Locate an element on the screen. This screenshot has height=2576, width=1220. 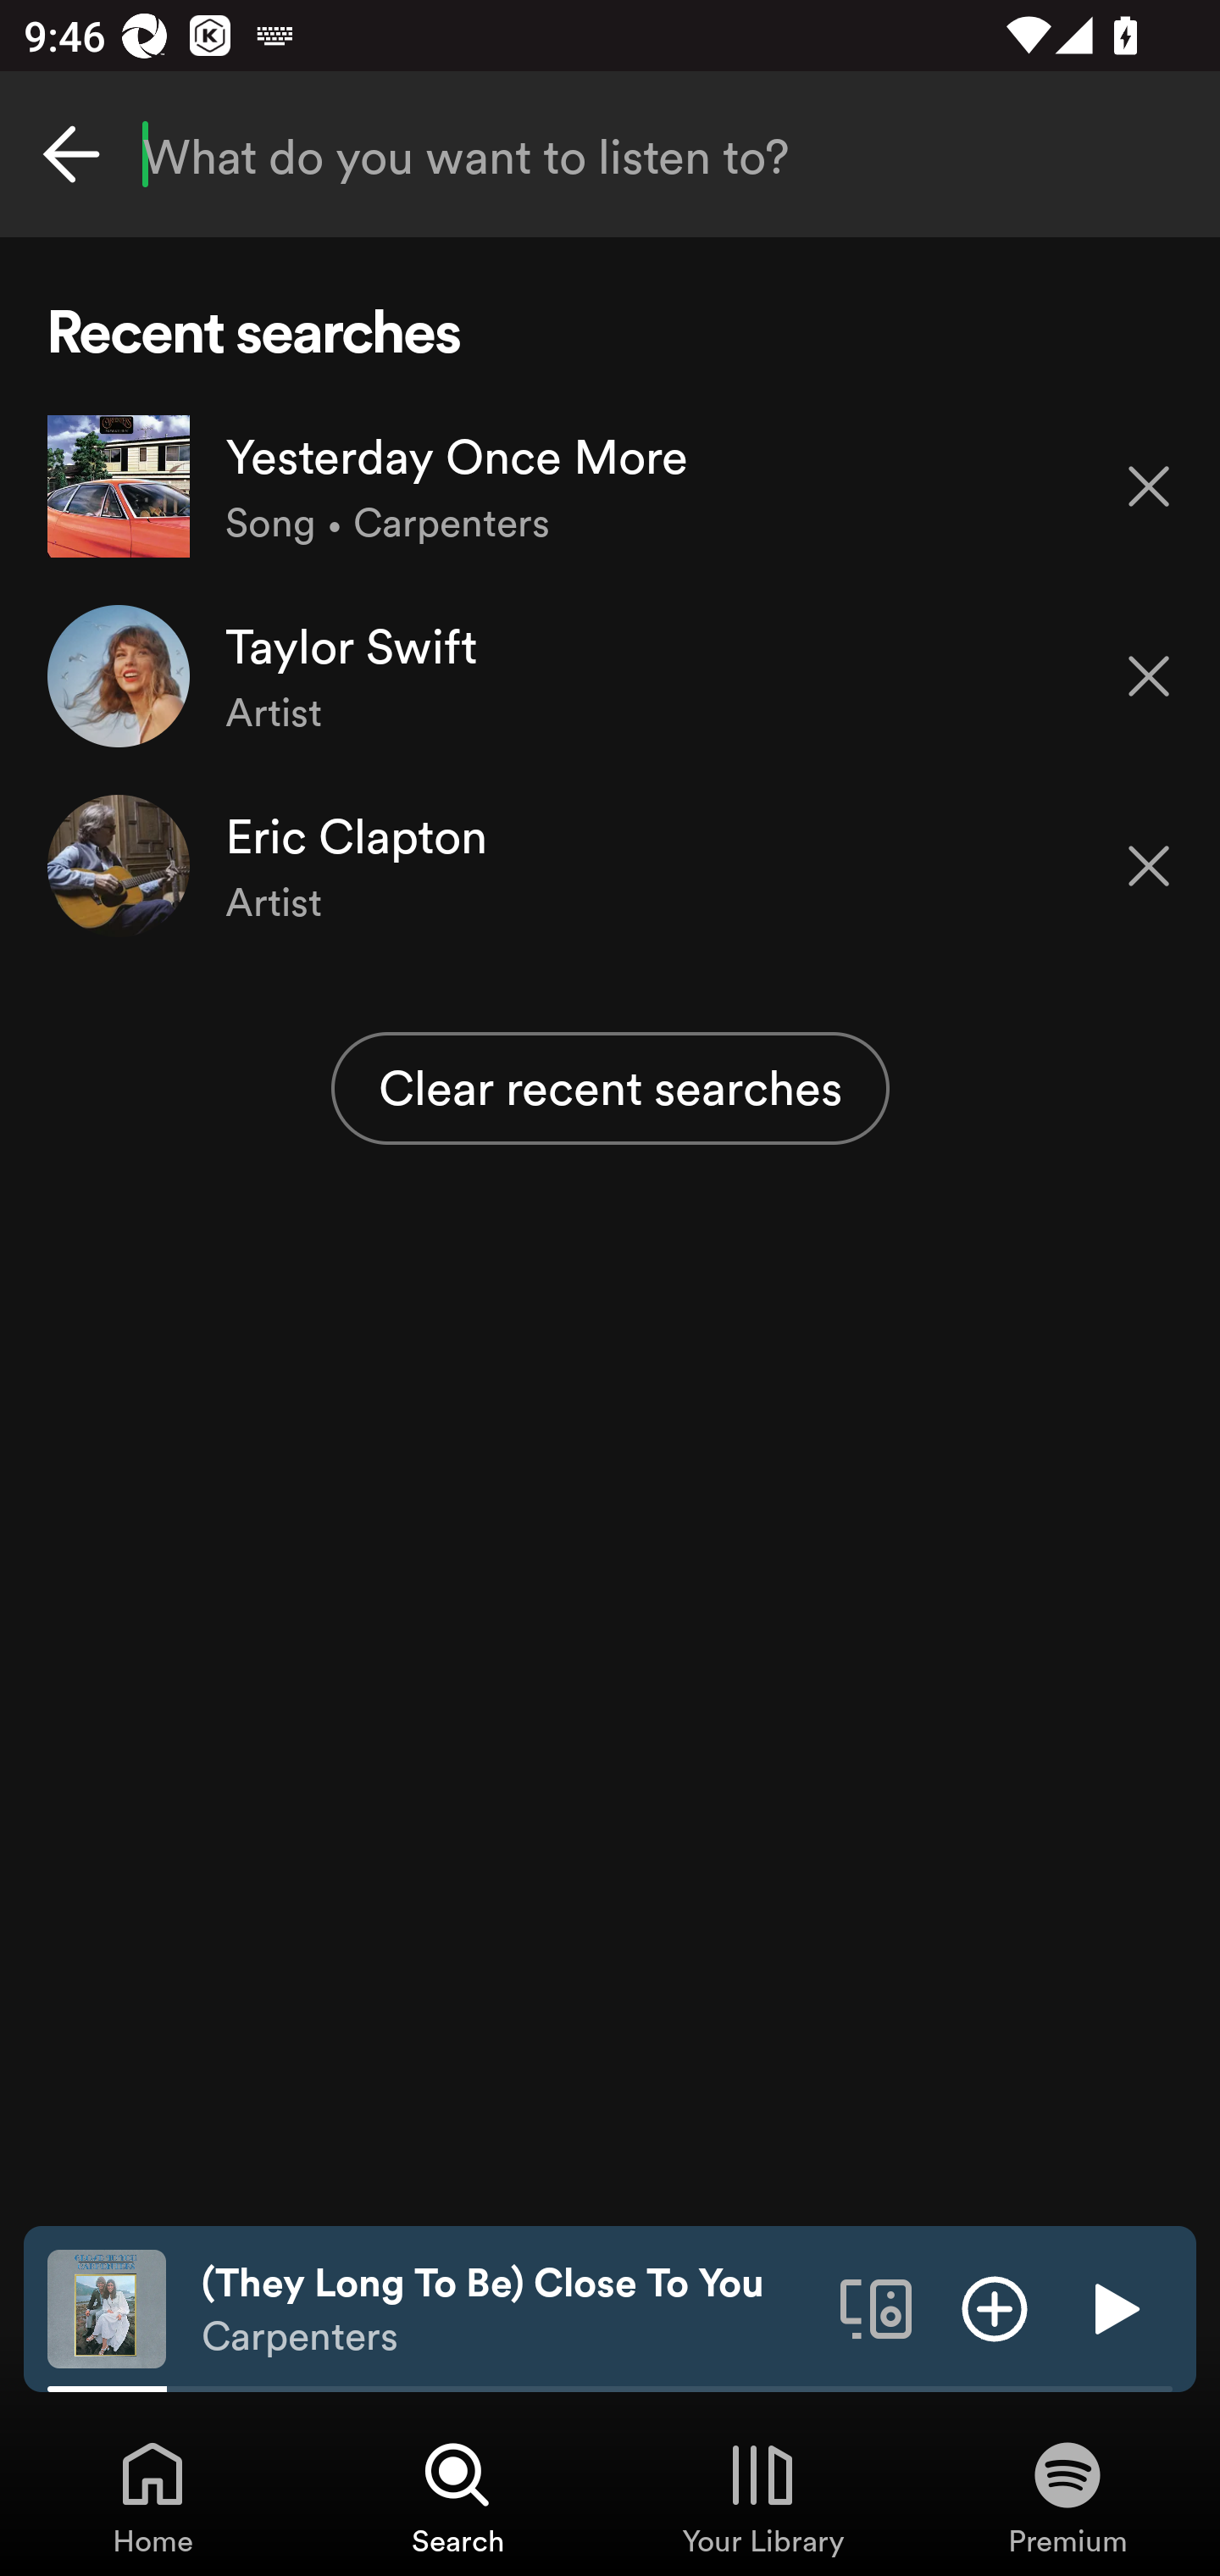
What do you want to listen to? is located at coordinates (610, 154).